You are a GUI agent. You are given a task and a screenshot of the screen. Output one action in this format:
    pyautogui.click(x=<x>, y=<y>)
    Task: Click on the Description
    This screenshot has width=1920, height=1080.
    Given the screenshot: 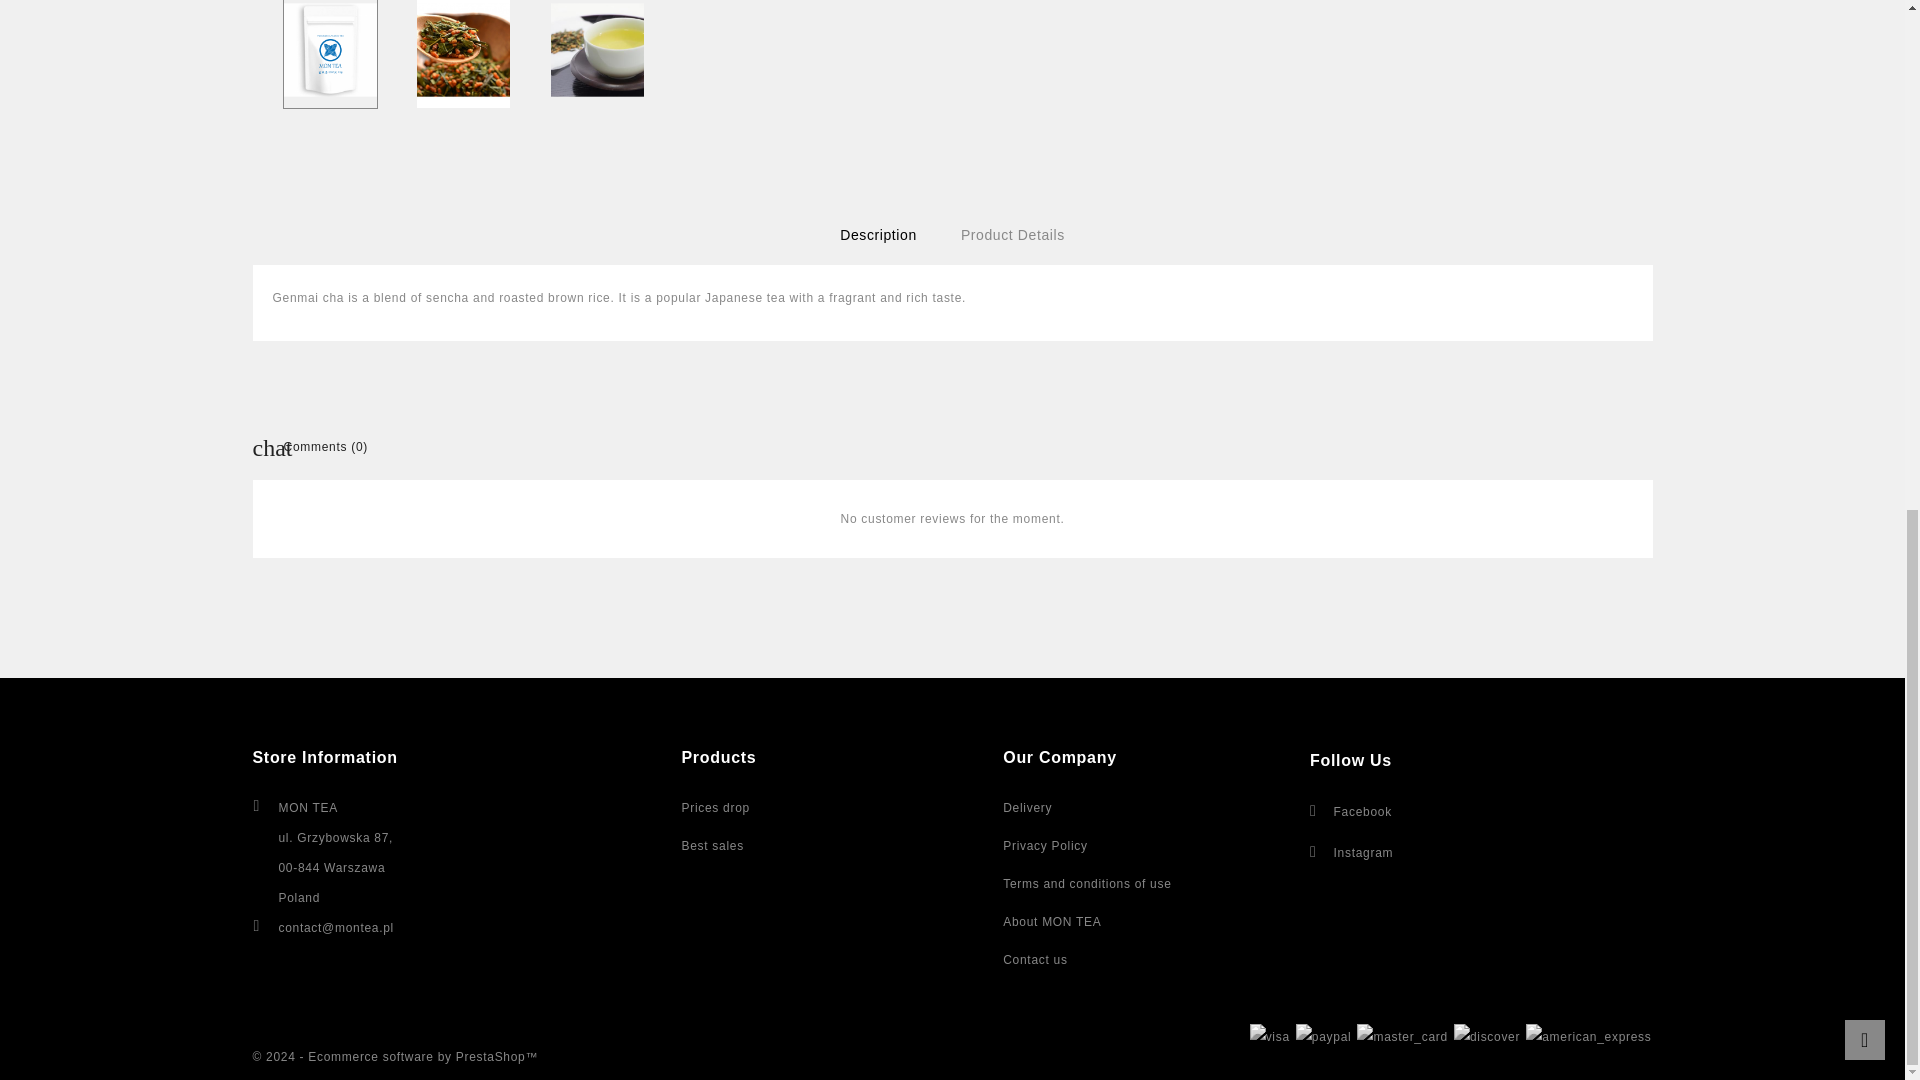 What is the action you would take?
    pyautogui.click(x=878, y=234)
    